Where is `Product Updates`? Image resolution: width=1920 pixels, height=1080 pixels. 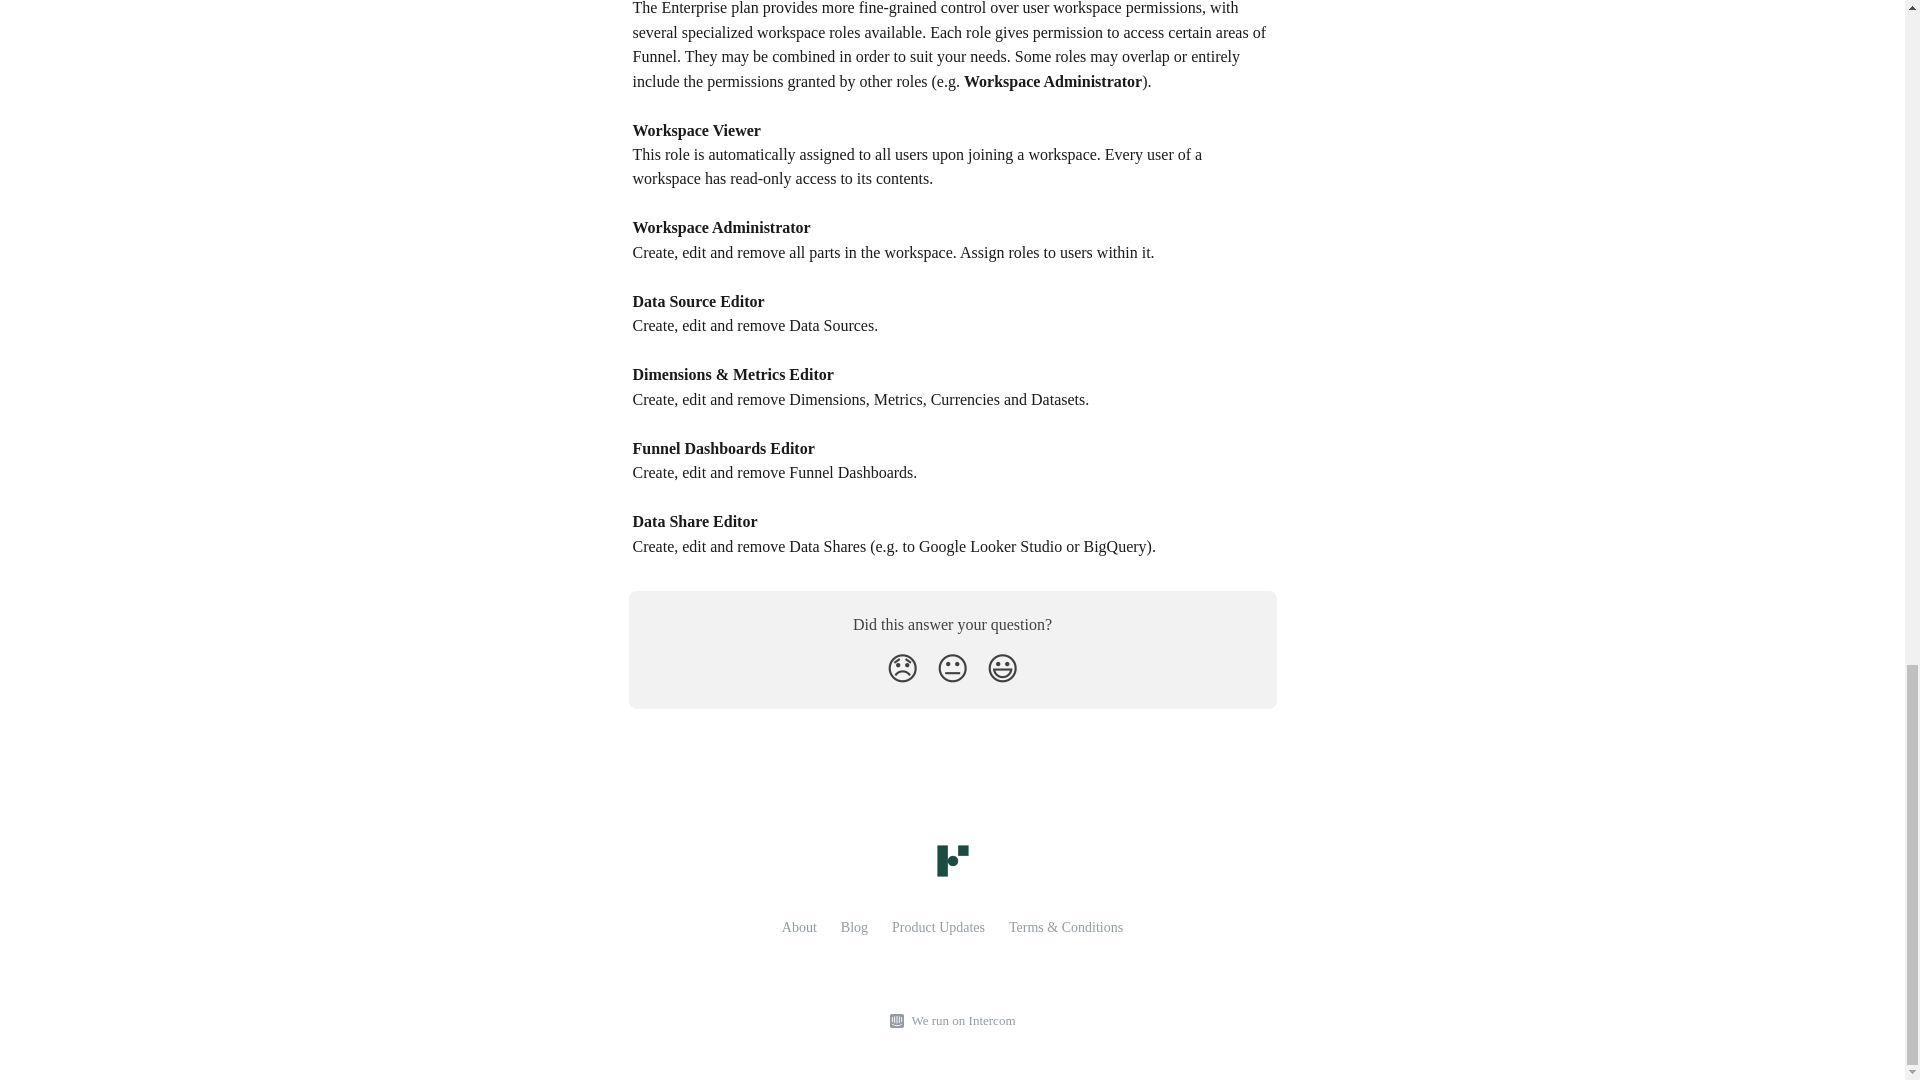
Product Updates is located at coordinates (938, 928).